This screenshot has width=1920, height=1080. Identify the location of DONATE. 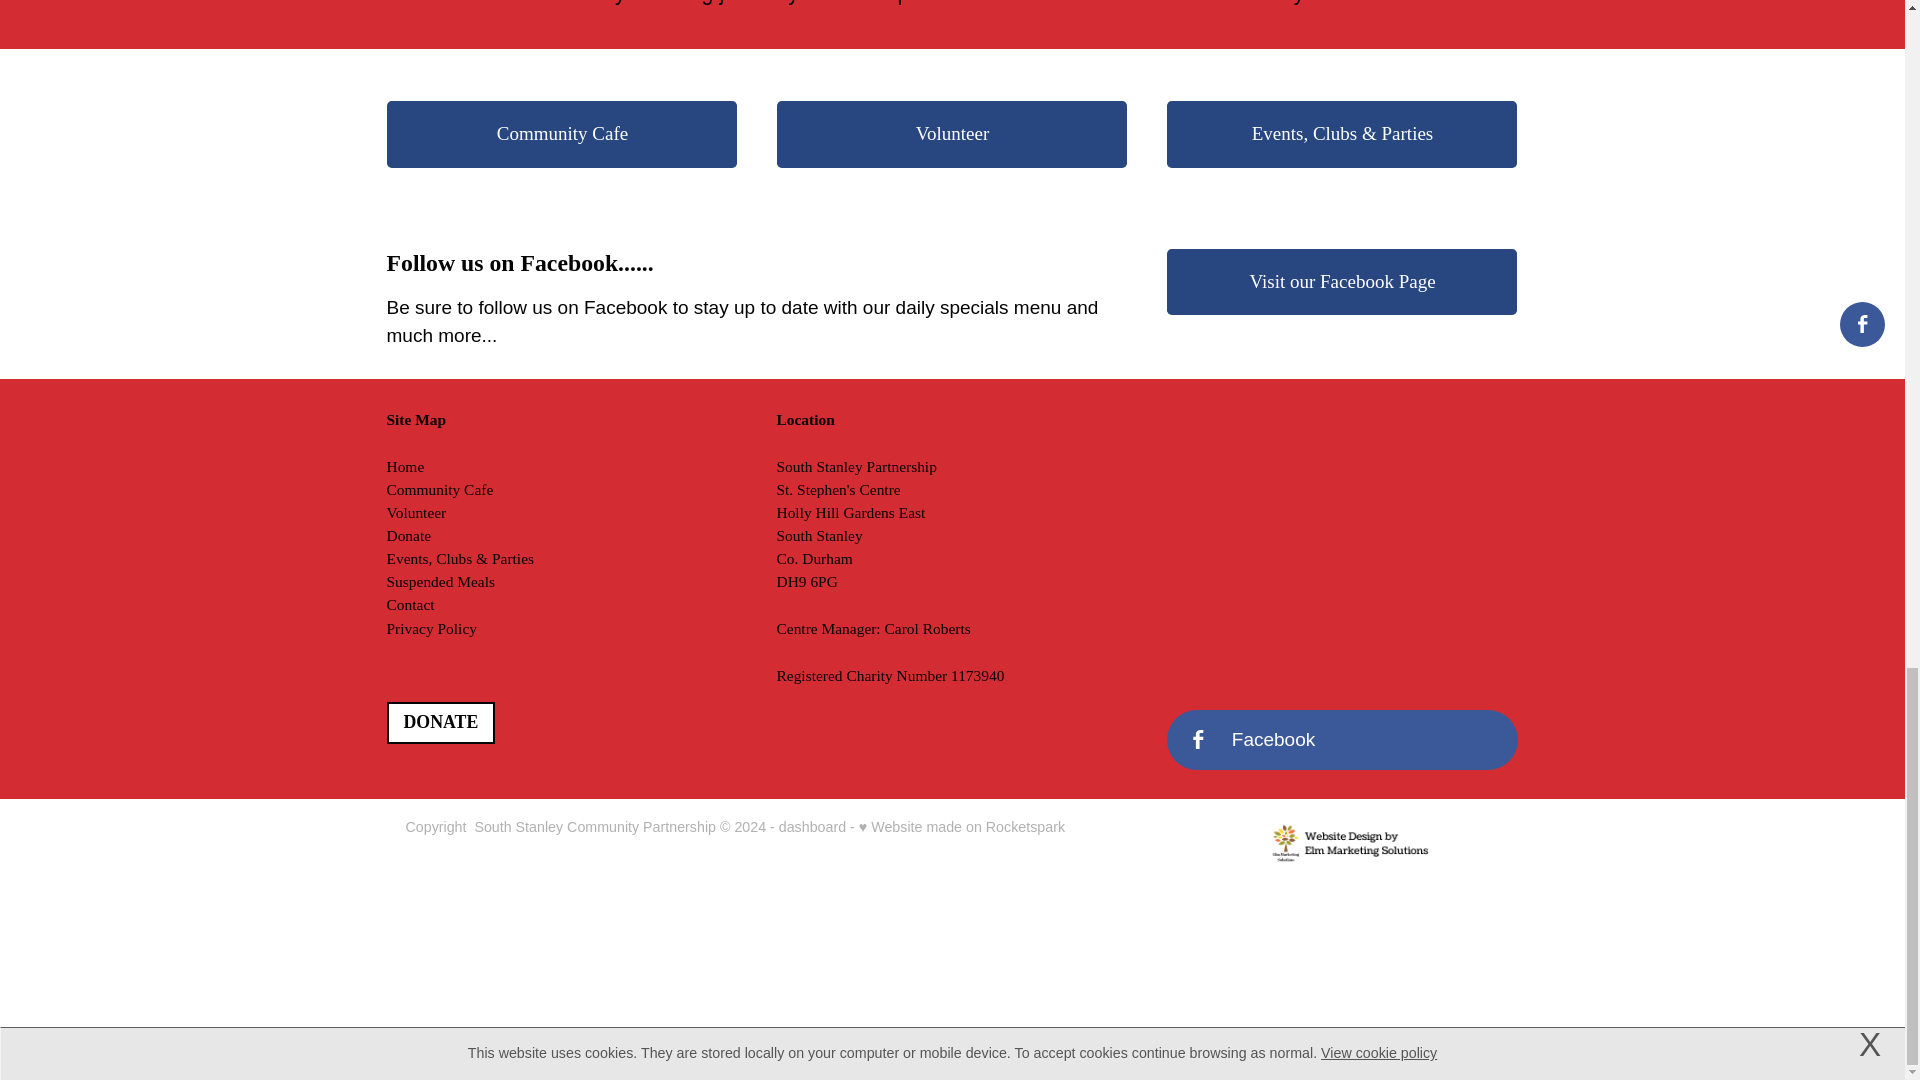
(440, 724).